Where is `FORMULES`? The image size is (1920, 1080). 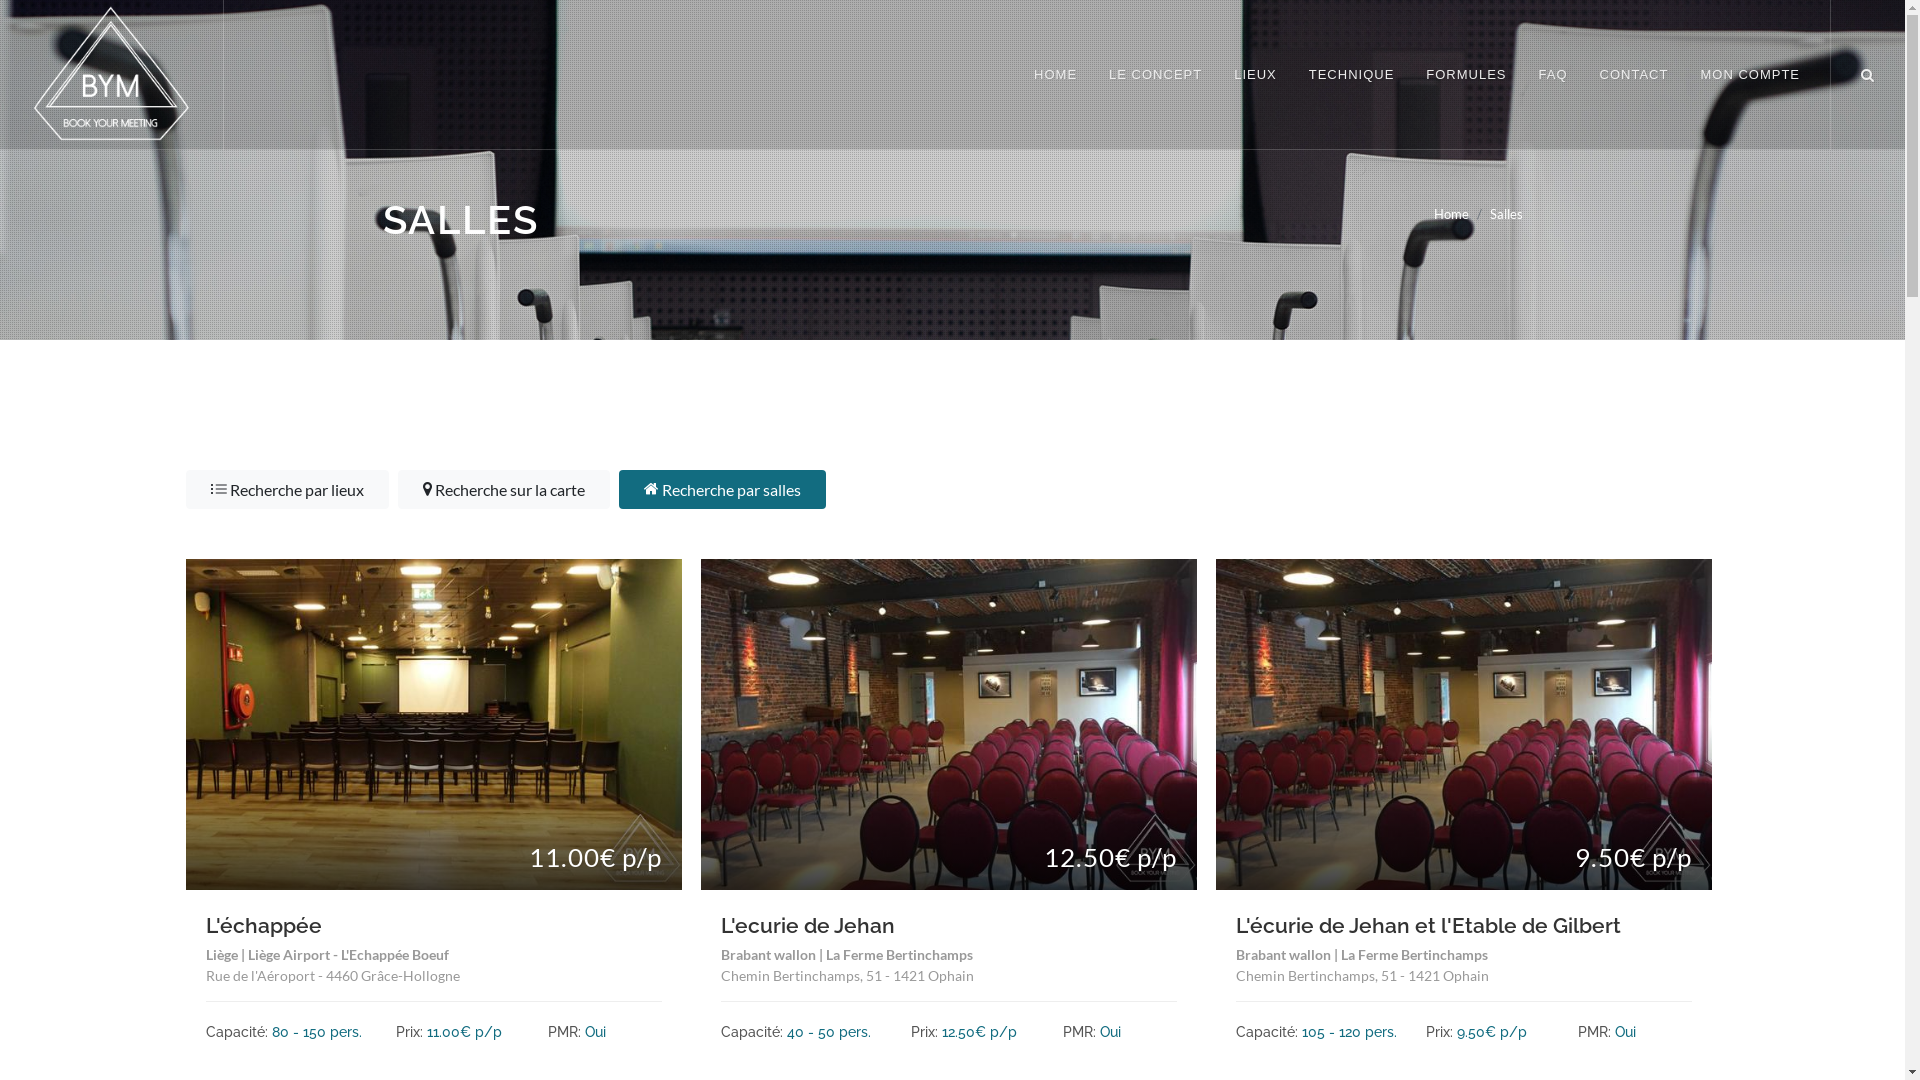 FORMULES is located at coordinates (1466, 75).